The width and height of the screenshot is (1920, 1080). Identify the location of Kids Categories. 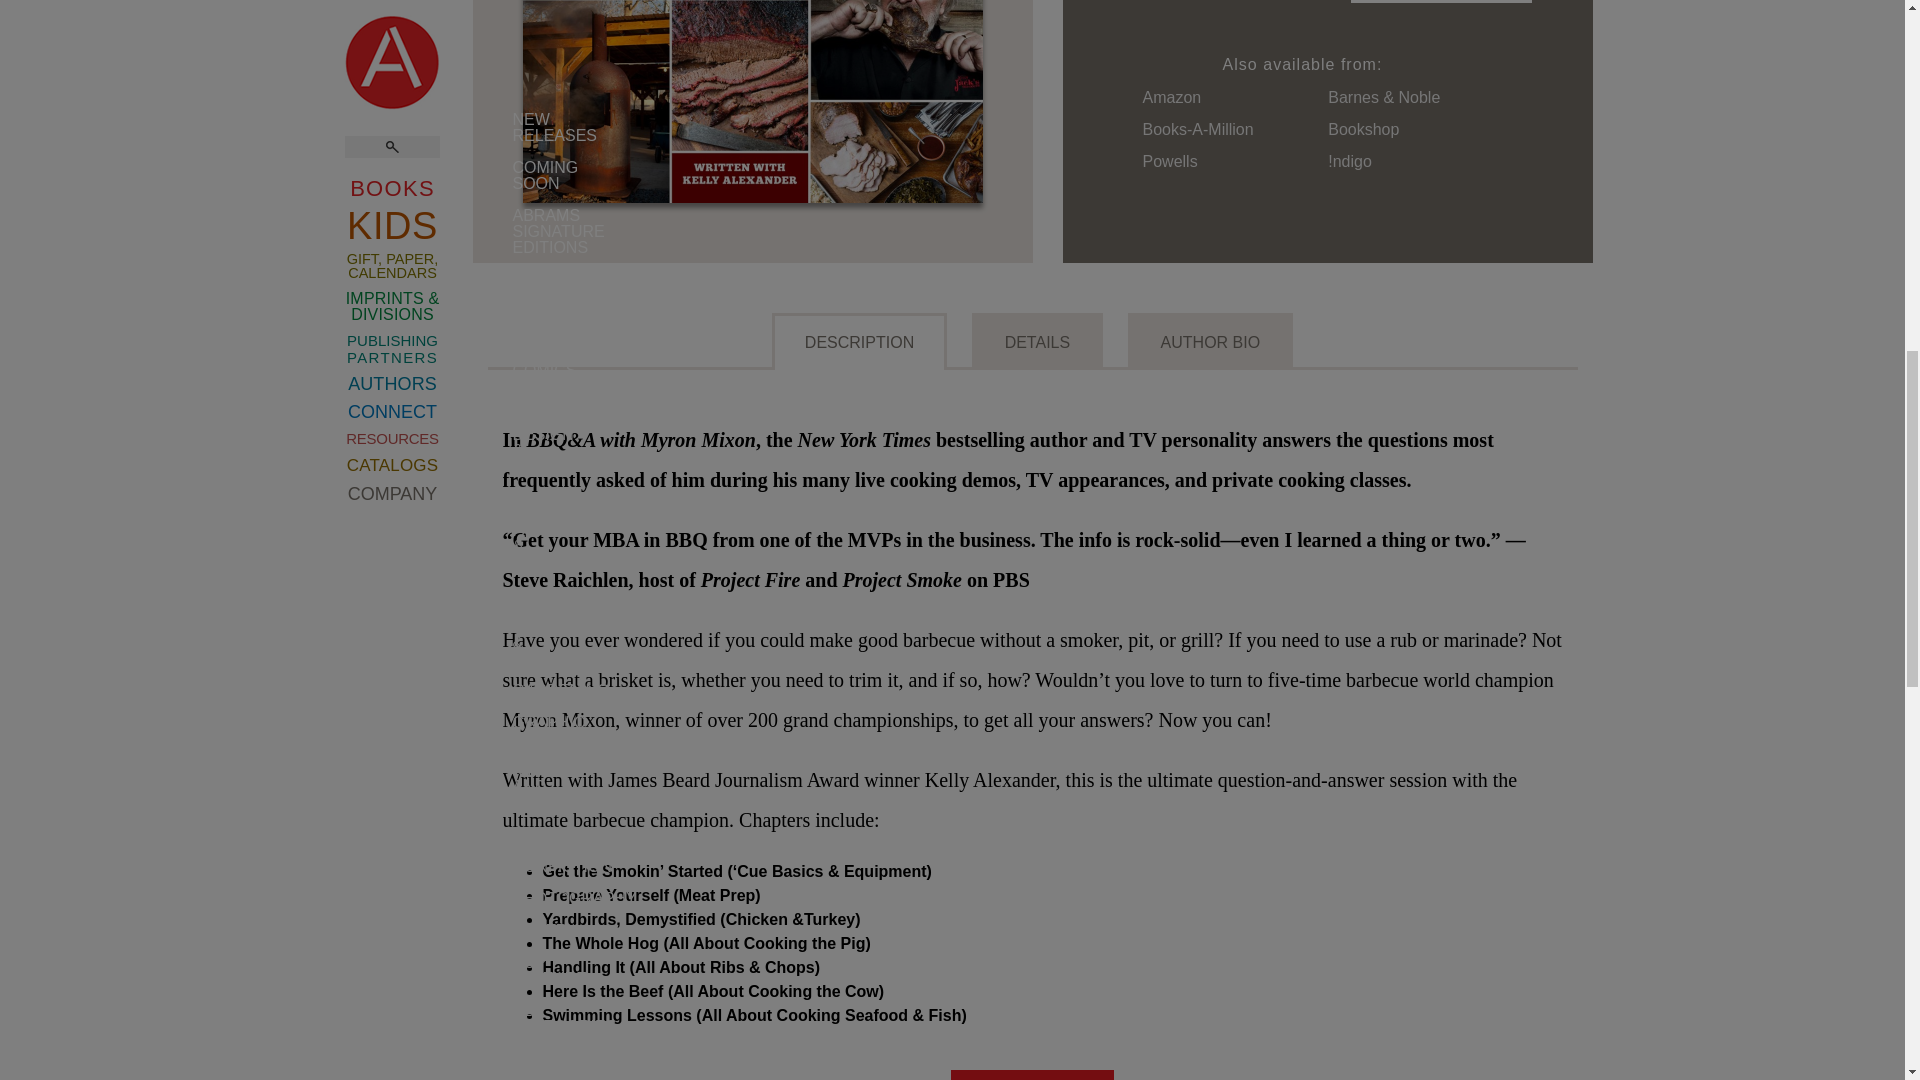
(492, 924).